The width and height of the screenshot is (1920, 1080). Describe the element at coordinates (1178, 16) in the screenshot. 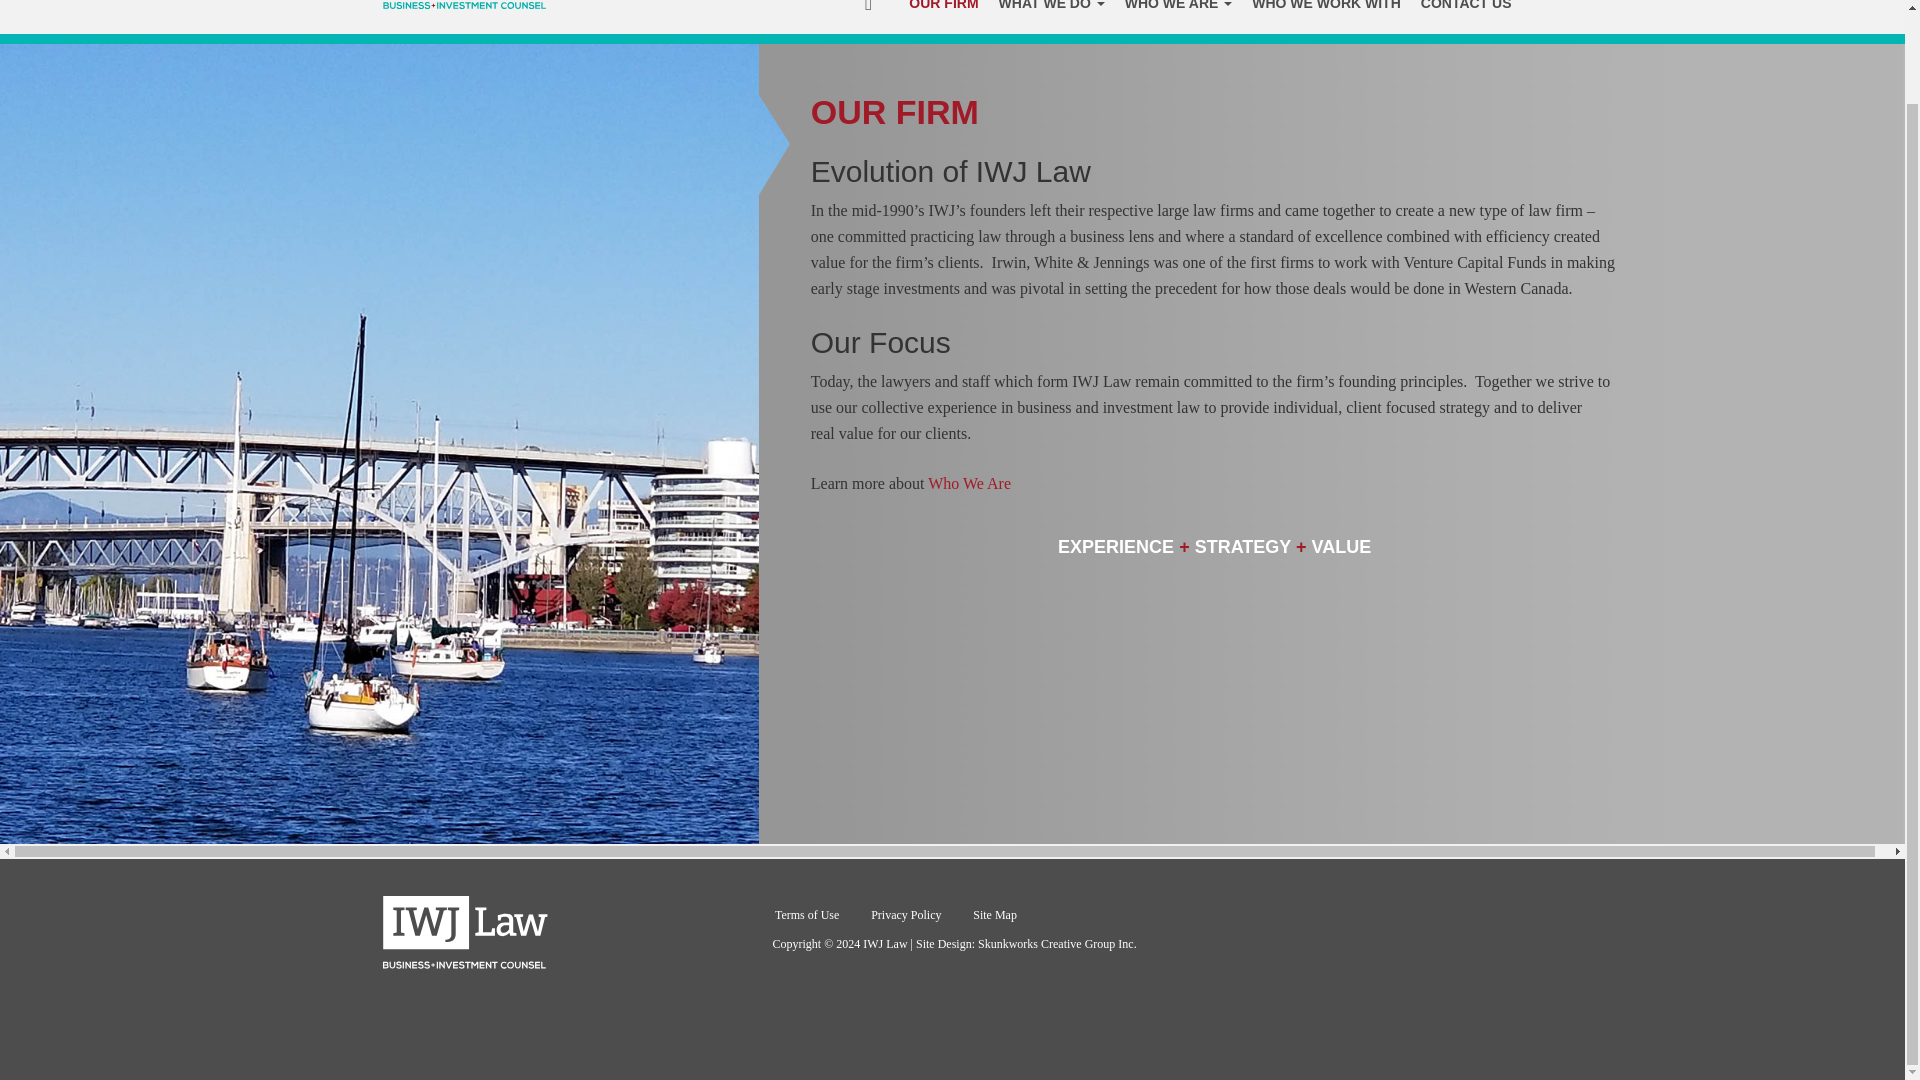

I see `WHO WE ARE` at that location.